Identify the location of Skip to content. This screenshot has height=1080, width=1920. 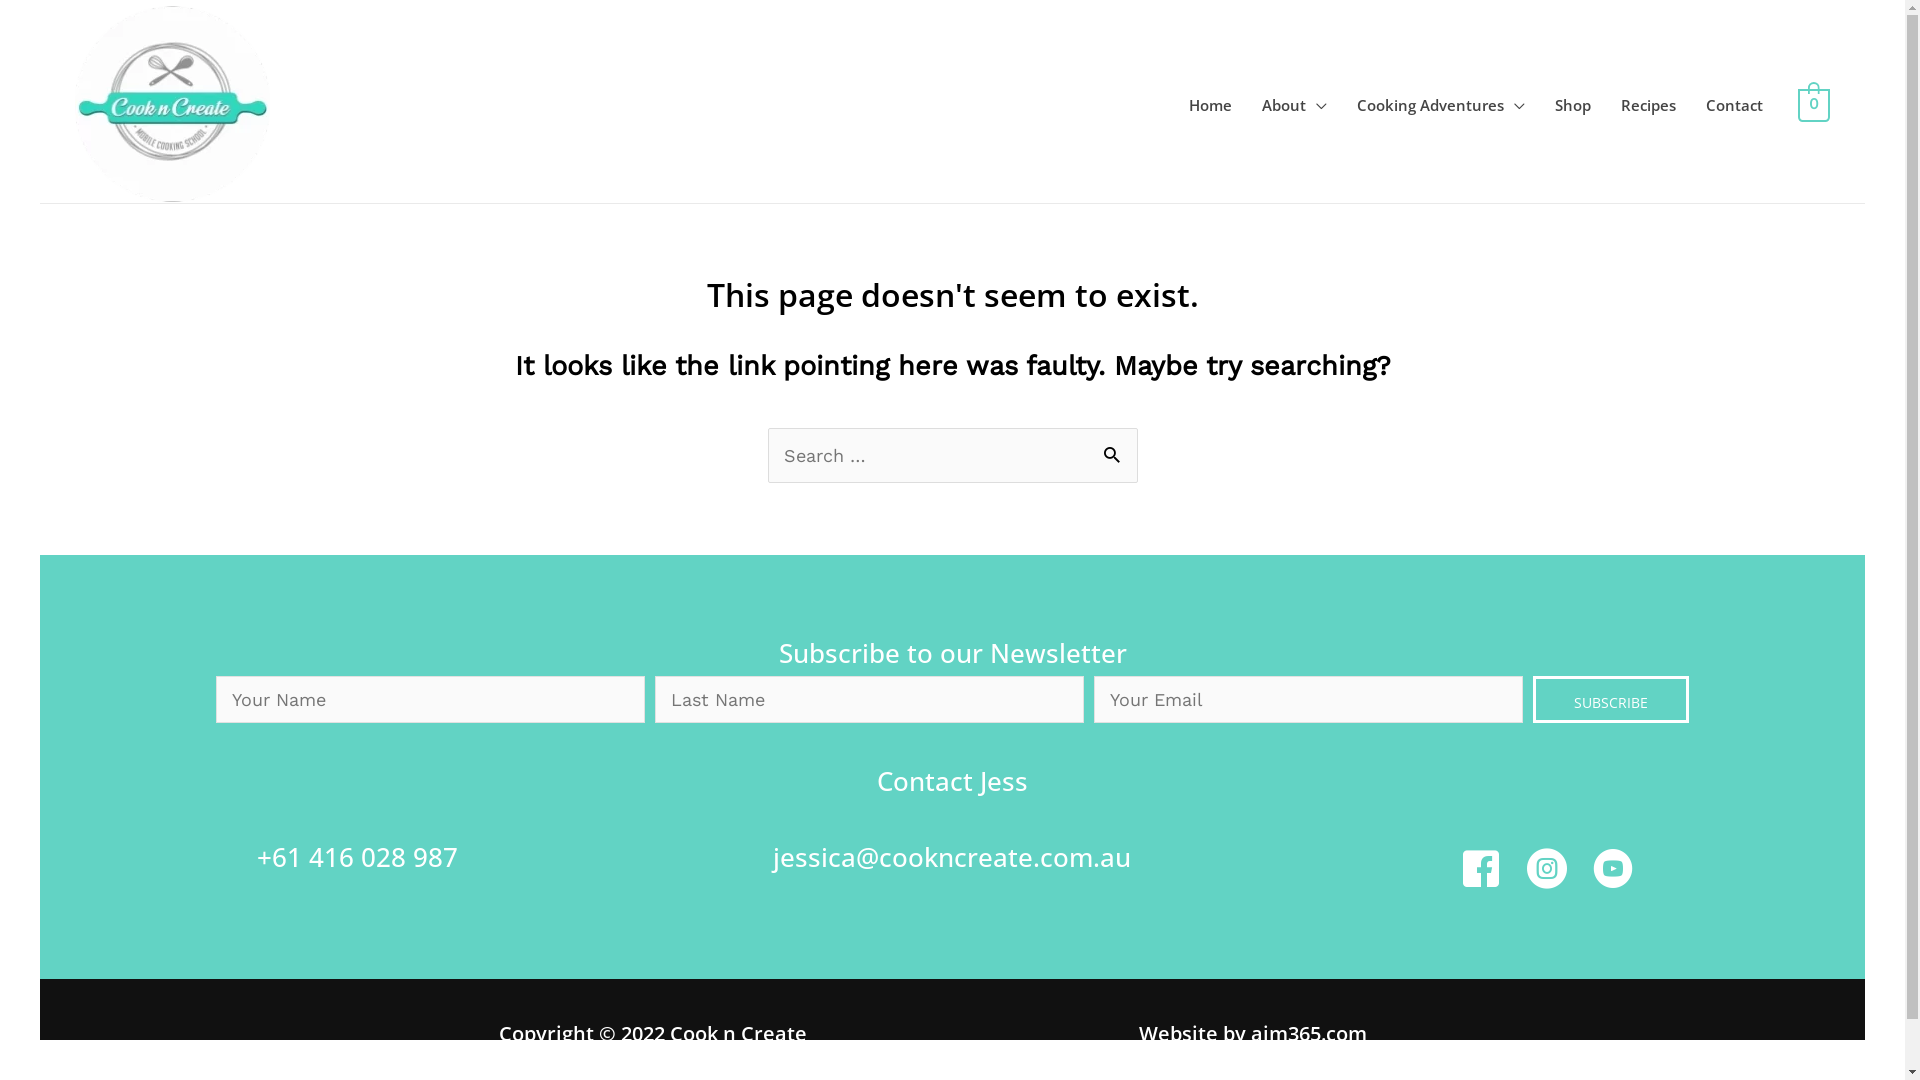
(40, 4).